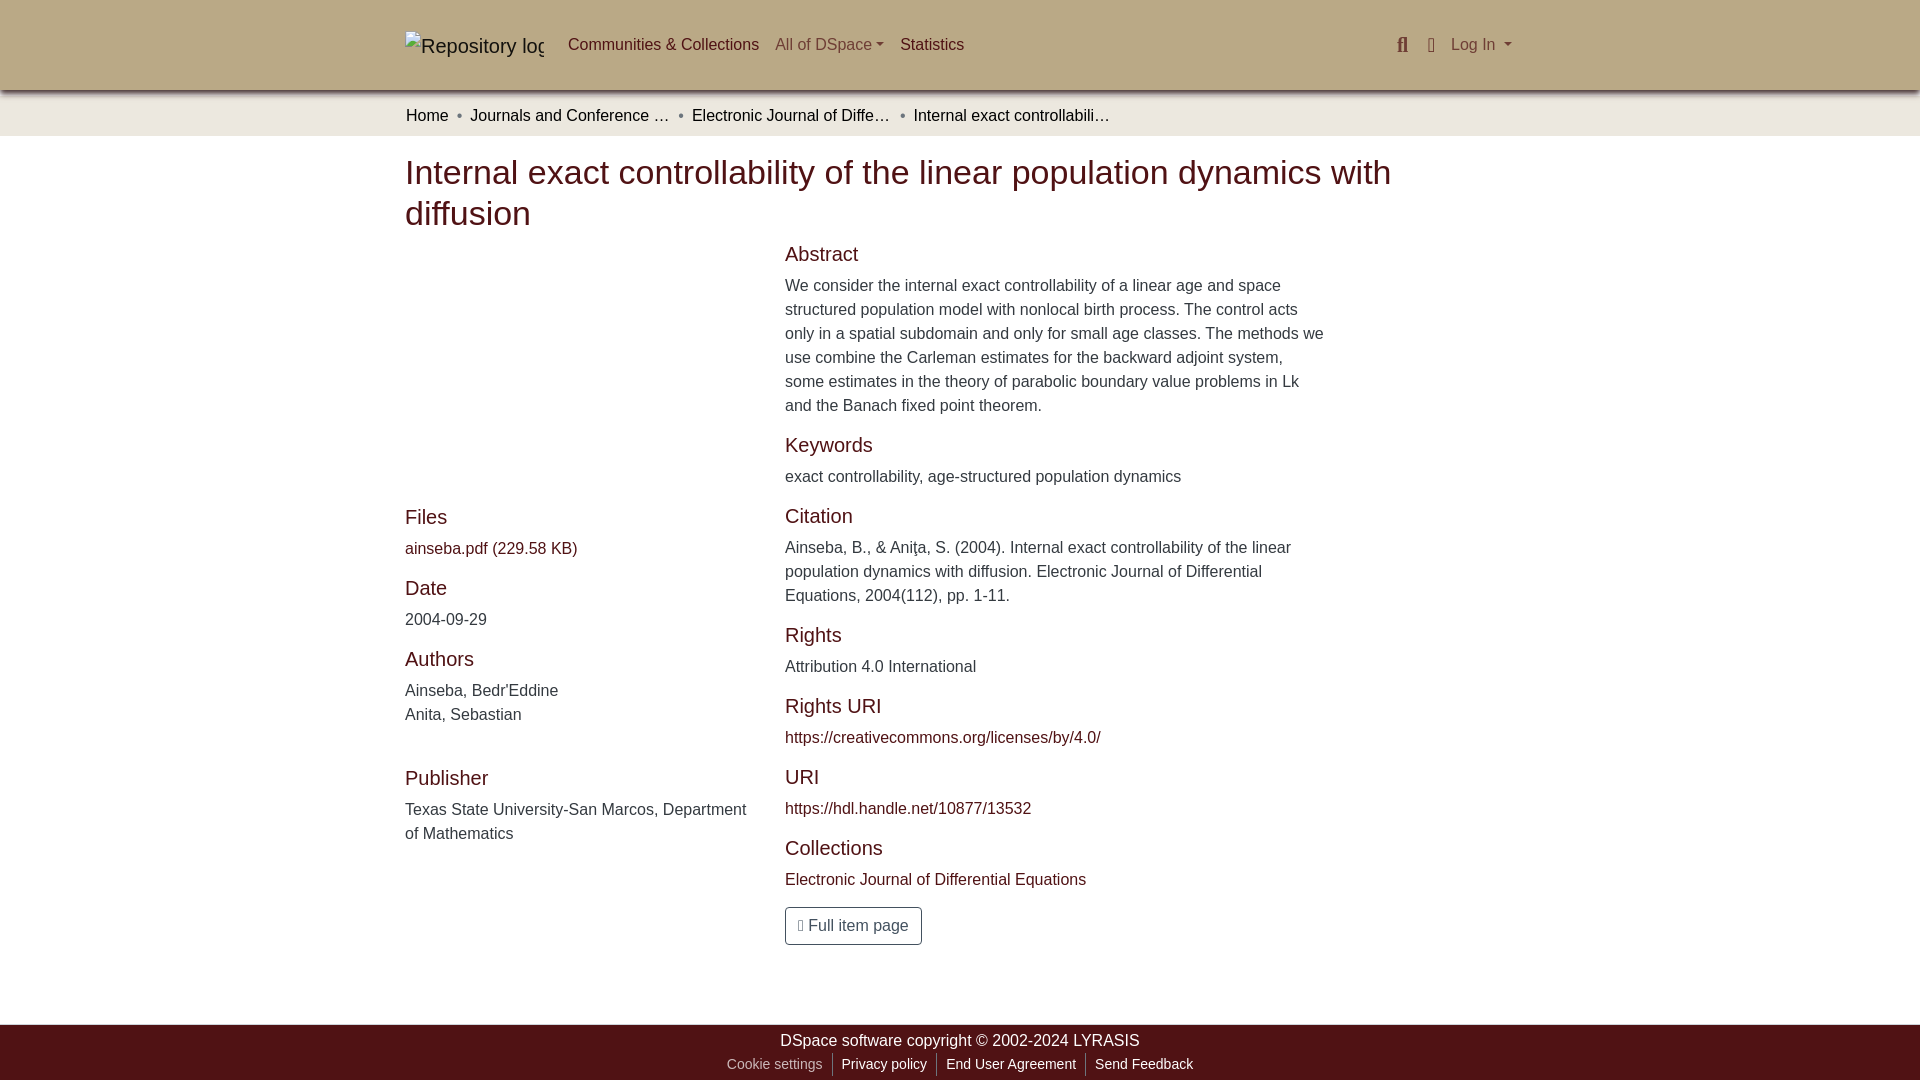  Describe the element at coordinates (1010, 1064) in the screenshot. I see `End User Agreement` at that location.